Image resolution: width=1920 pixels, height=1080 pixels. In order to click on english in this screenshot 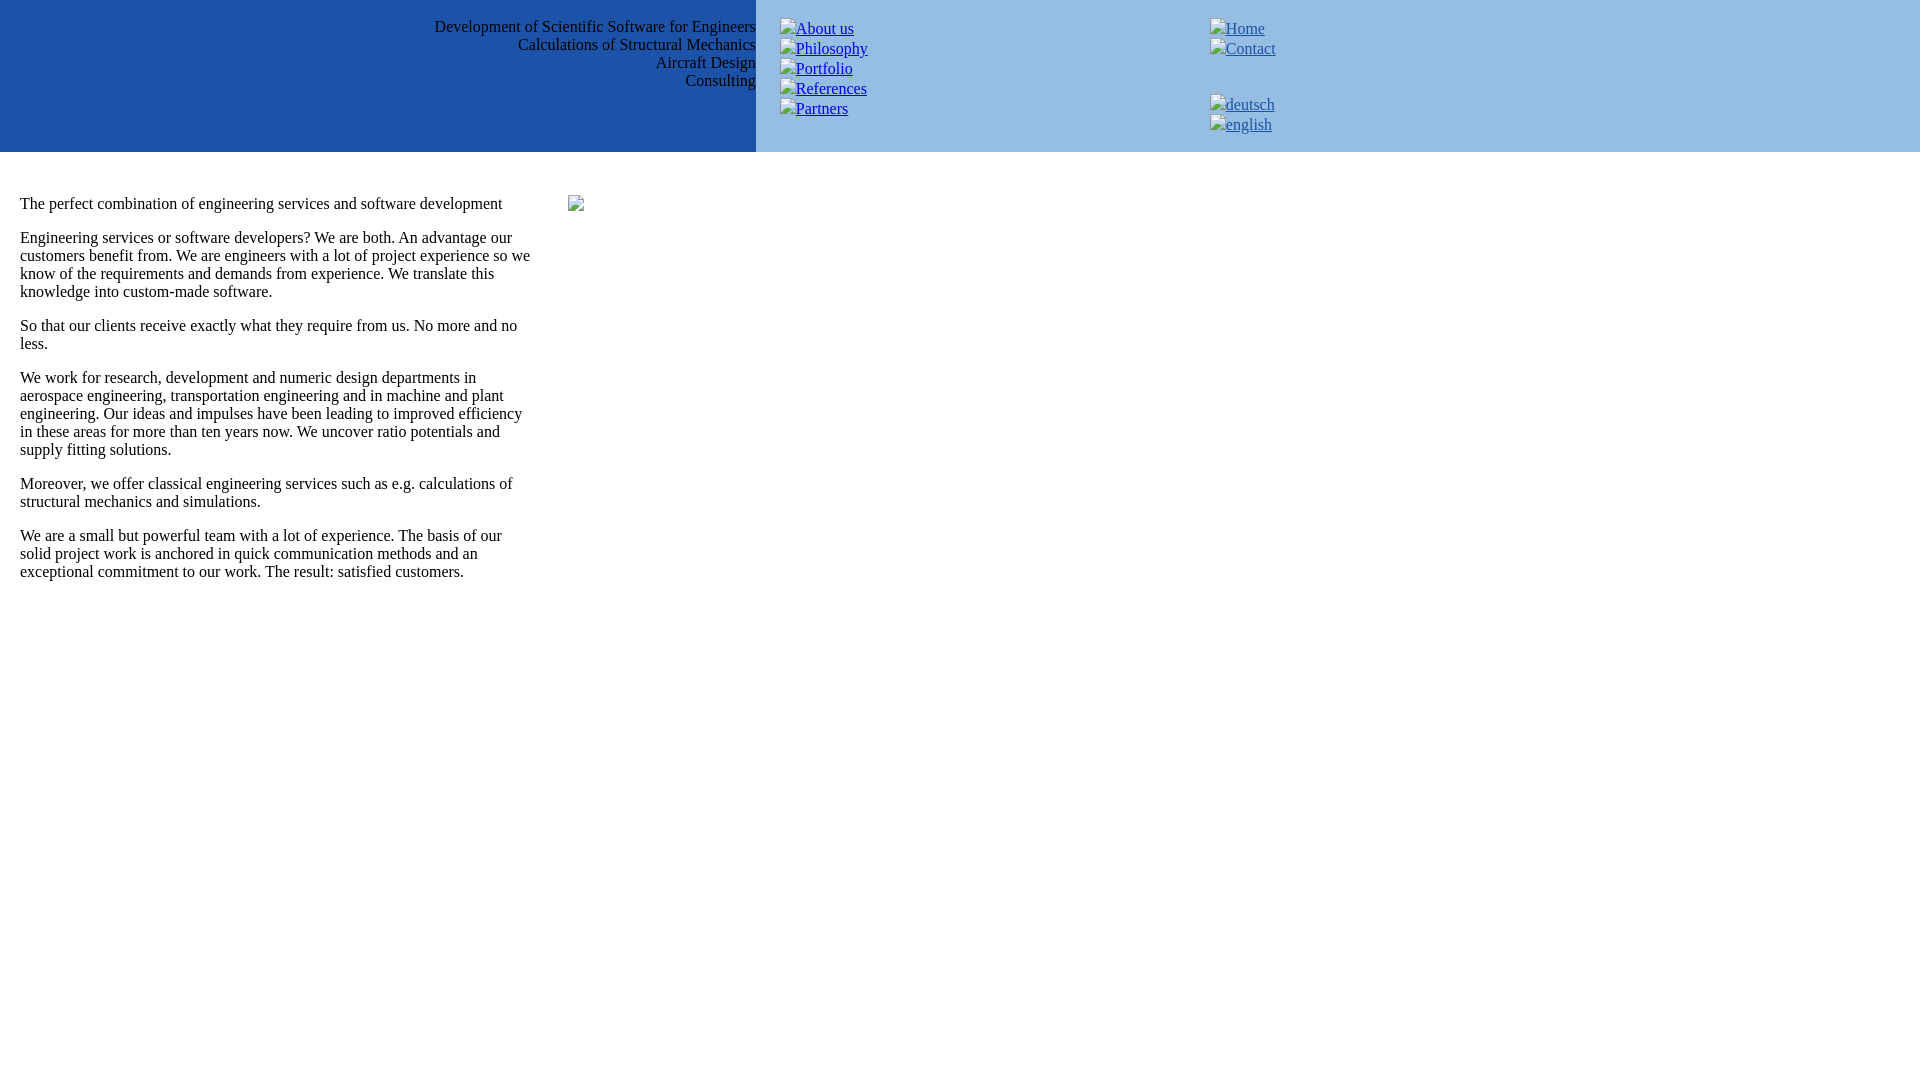, I will do `click(1248, 124)`.